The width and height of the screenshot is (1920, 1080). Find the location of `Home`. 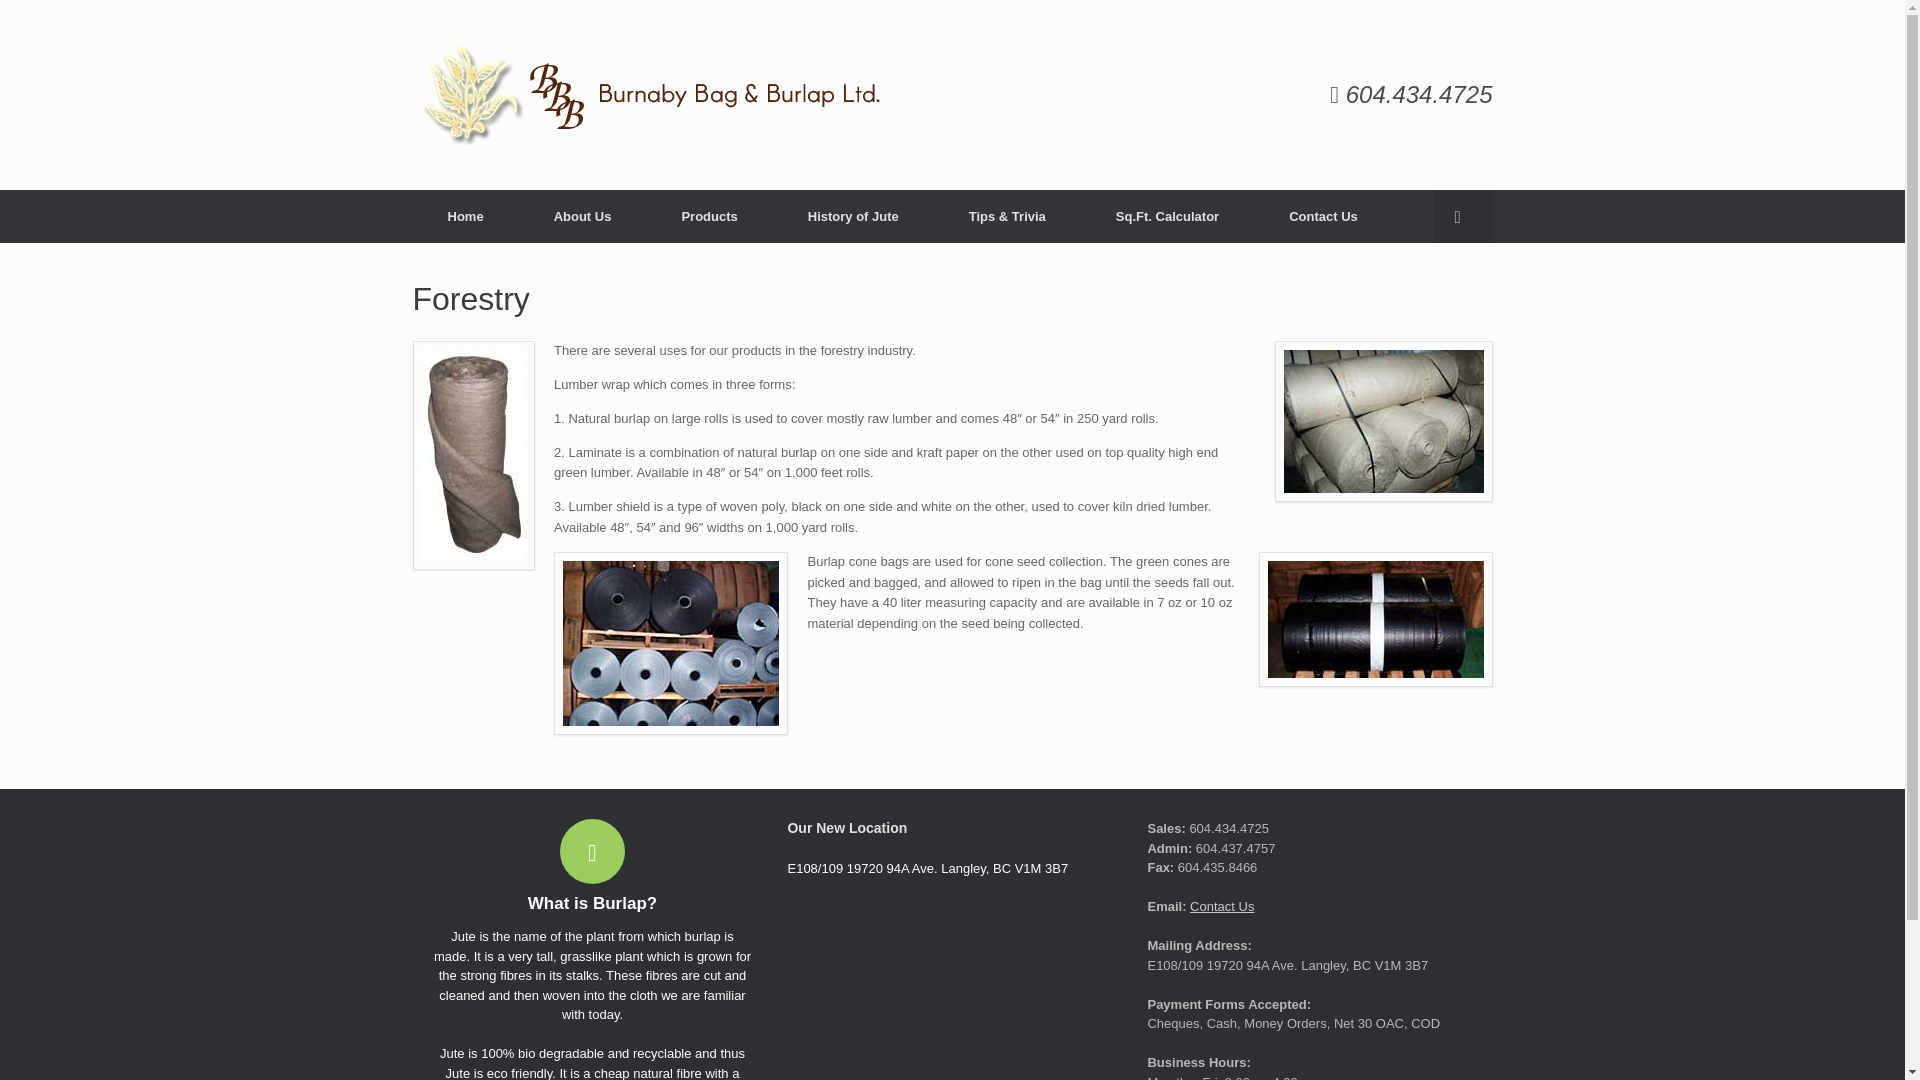

Home is located at coordinates (465, 216).